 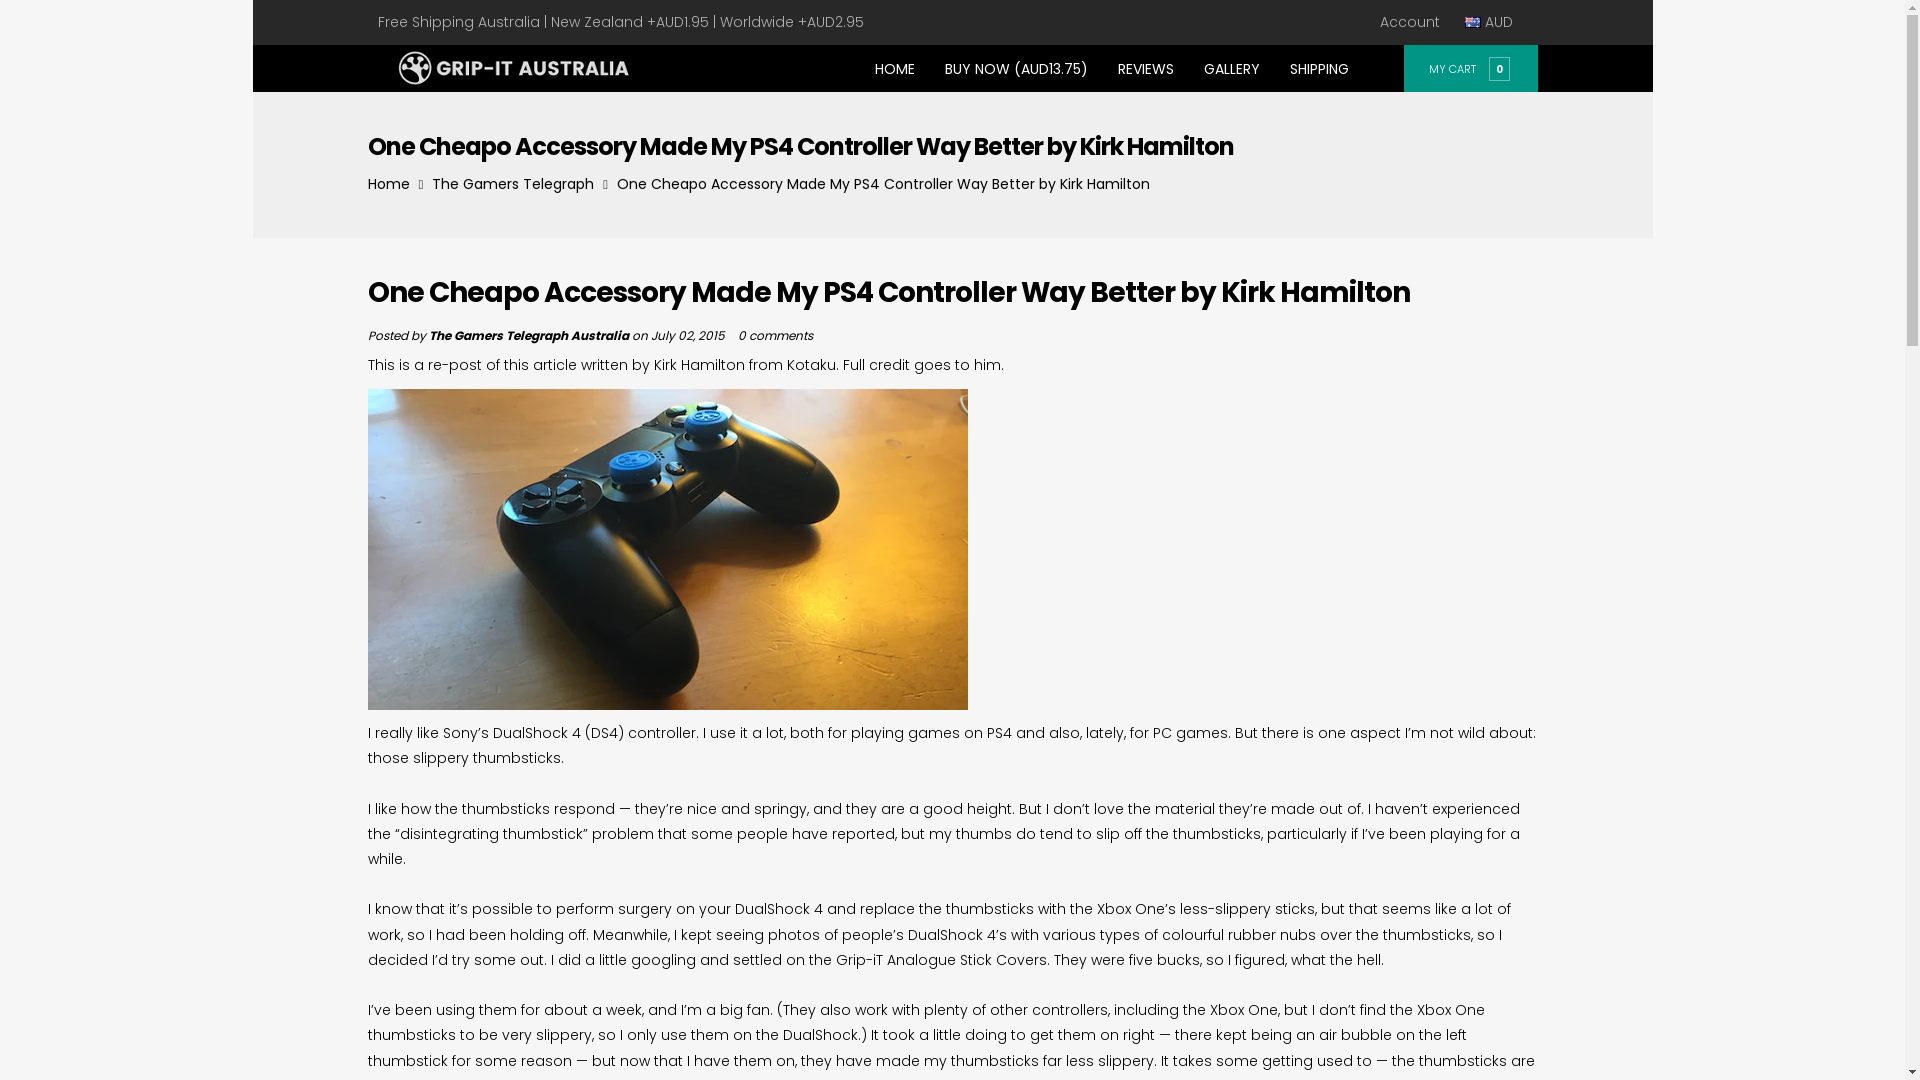 I want to click on GALLERY, so click(x=1231, y=68).